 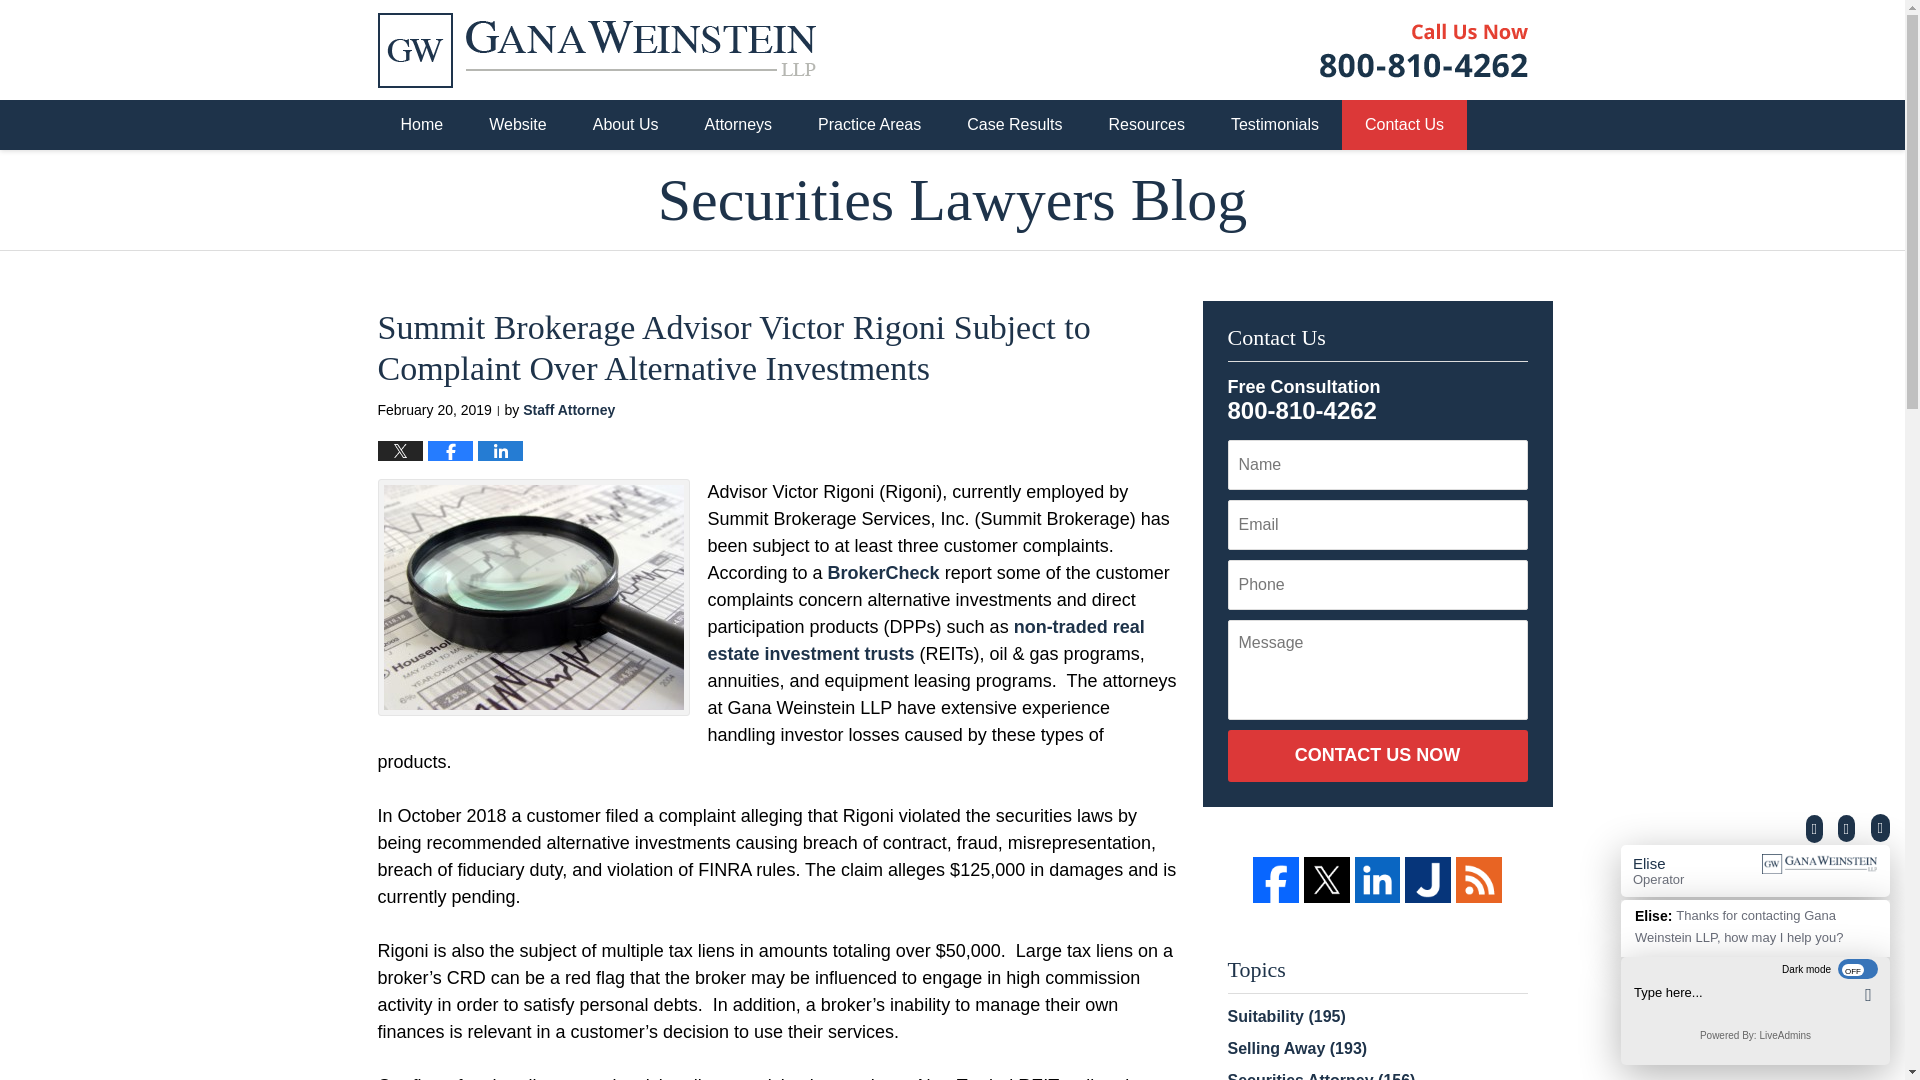 I want to click on BrokerCheck, so click(x=886, y=572).